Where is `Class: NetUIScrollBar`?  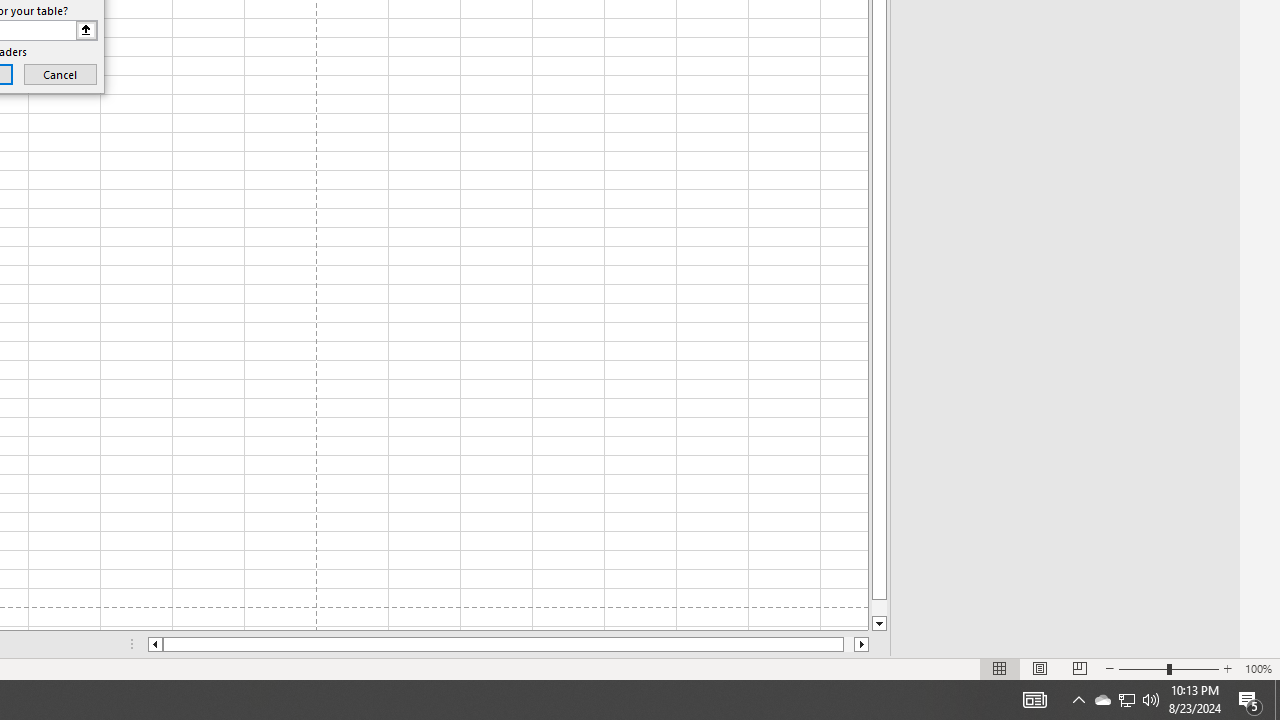
Class: NetUIScrollBar is located at coordinates (508, 644).